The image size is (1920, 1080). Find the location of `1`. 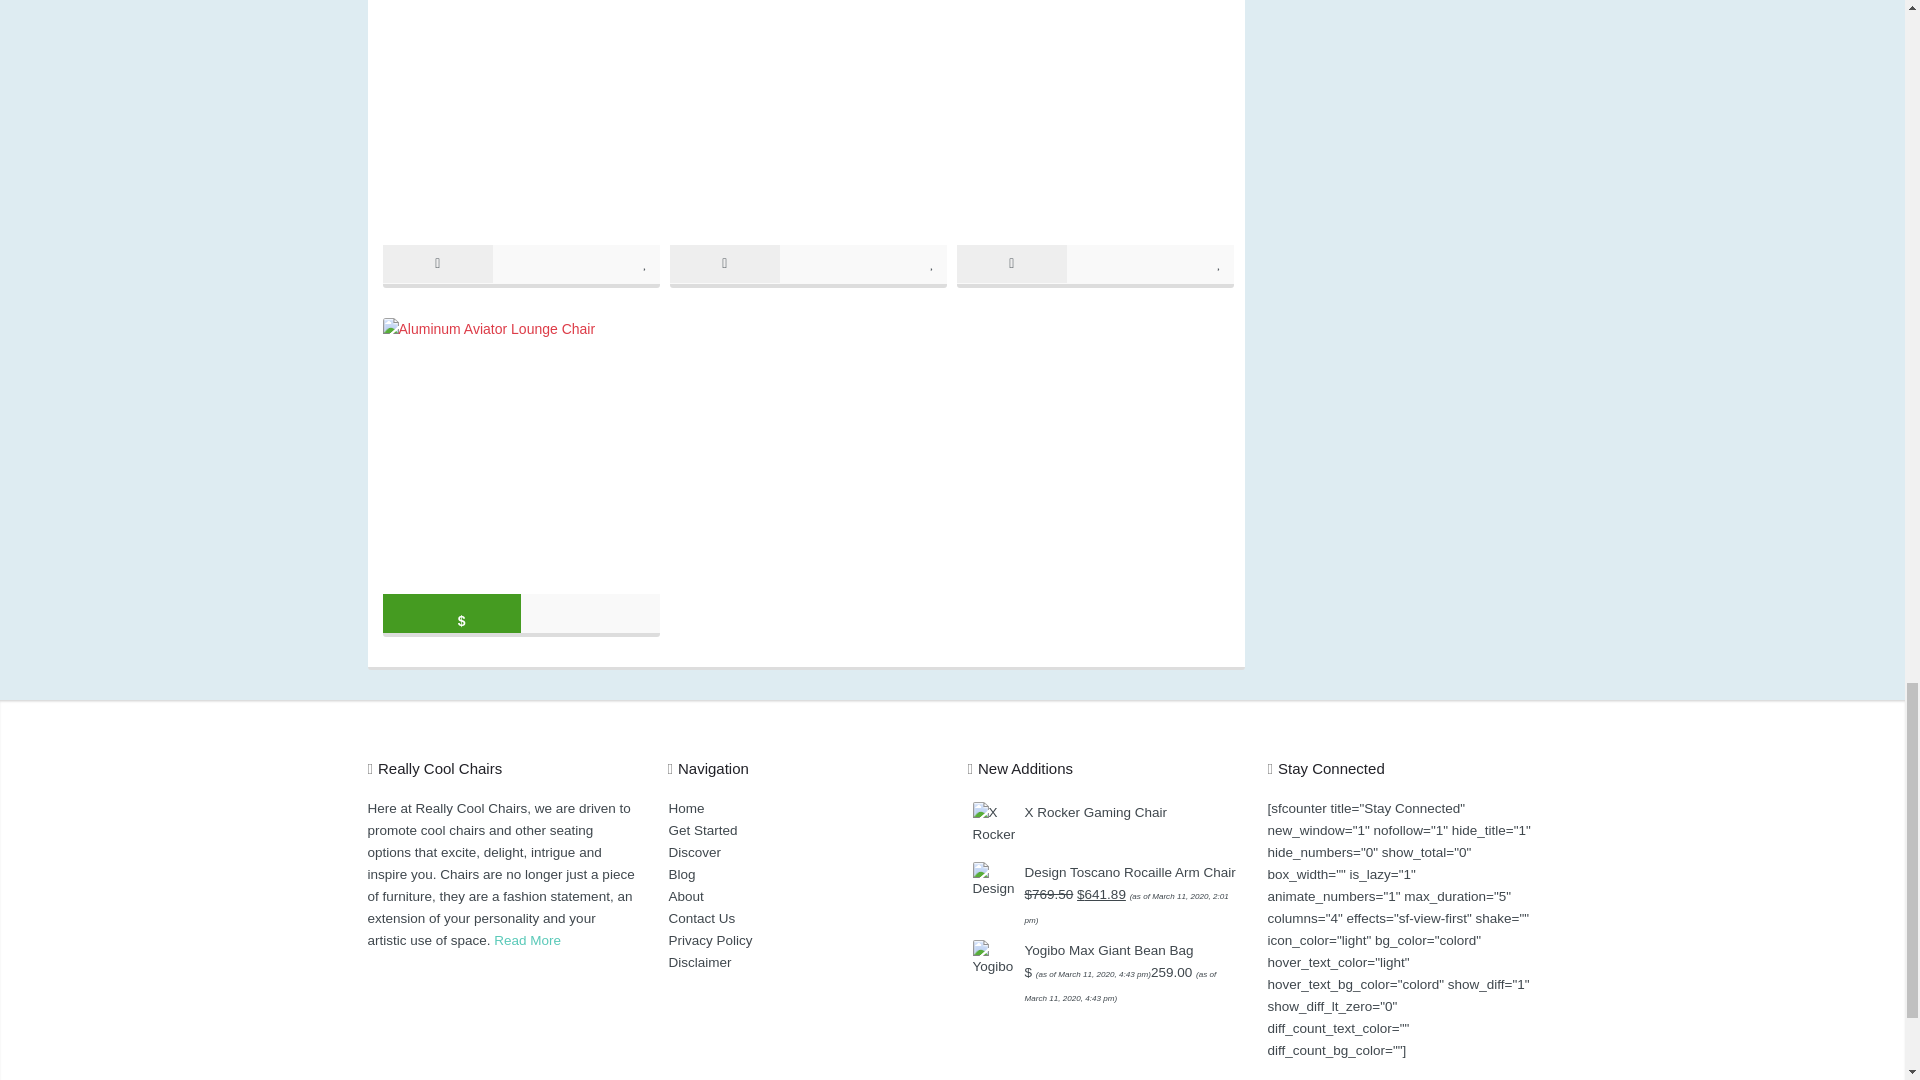

1 is located at coordinates (932, 262).